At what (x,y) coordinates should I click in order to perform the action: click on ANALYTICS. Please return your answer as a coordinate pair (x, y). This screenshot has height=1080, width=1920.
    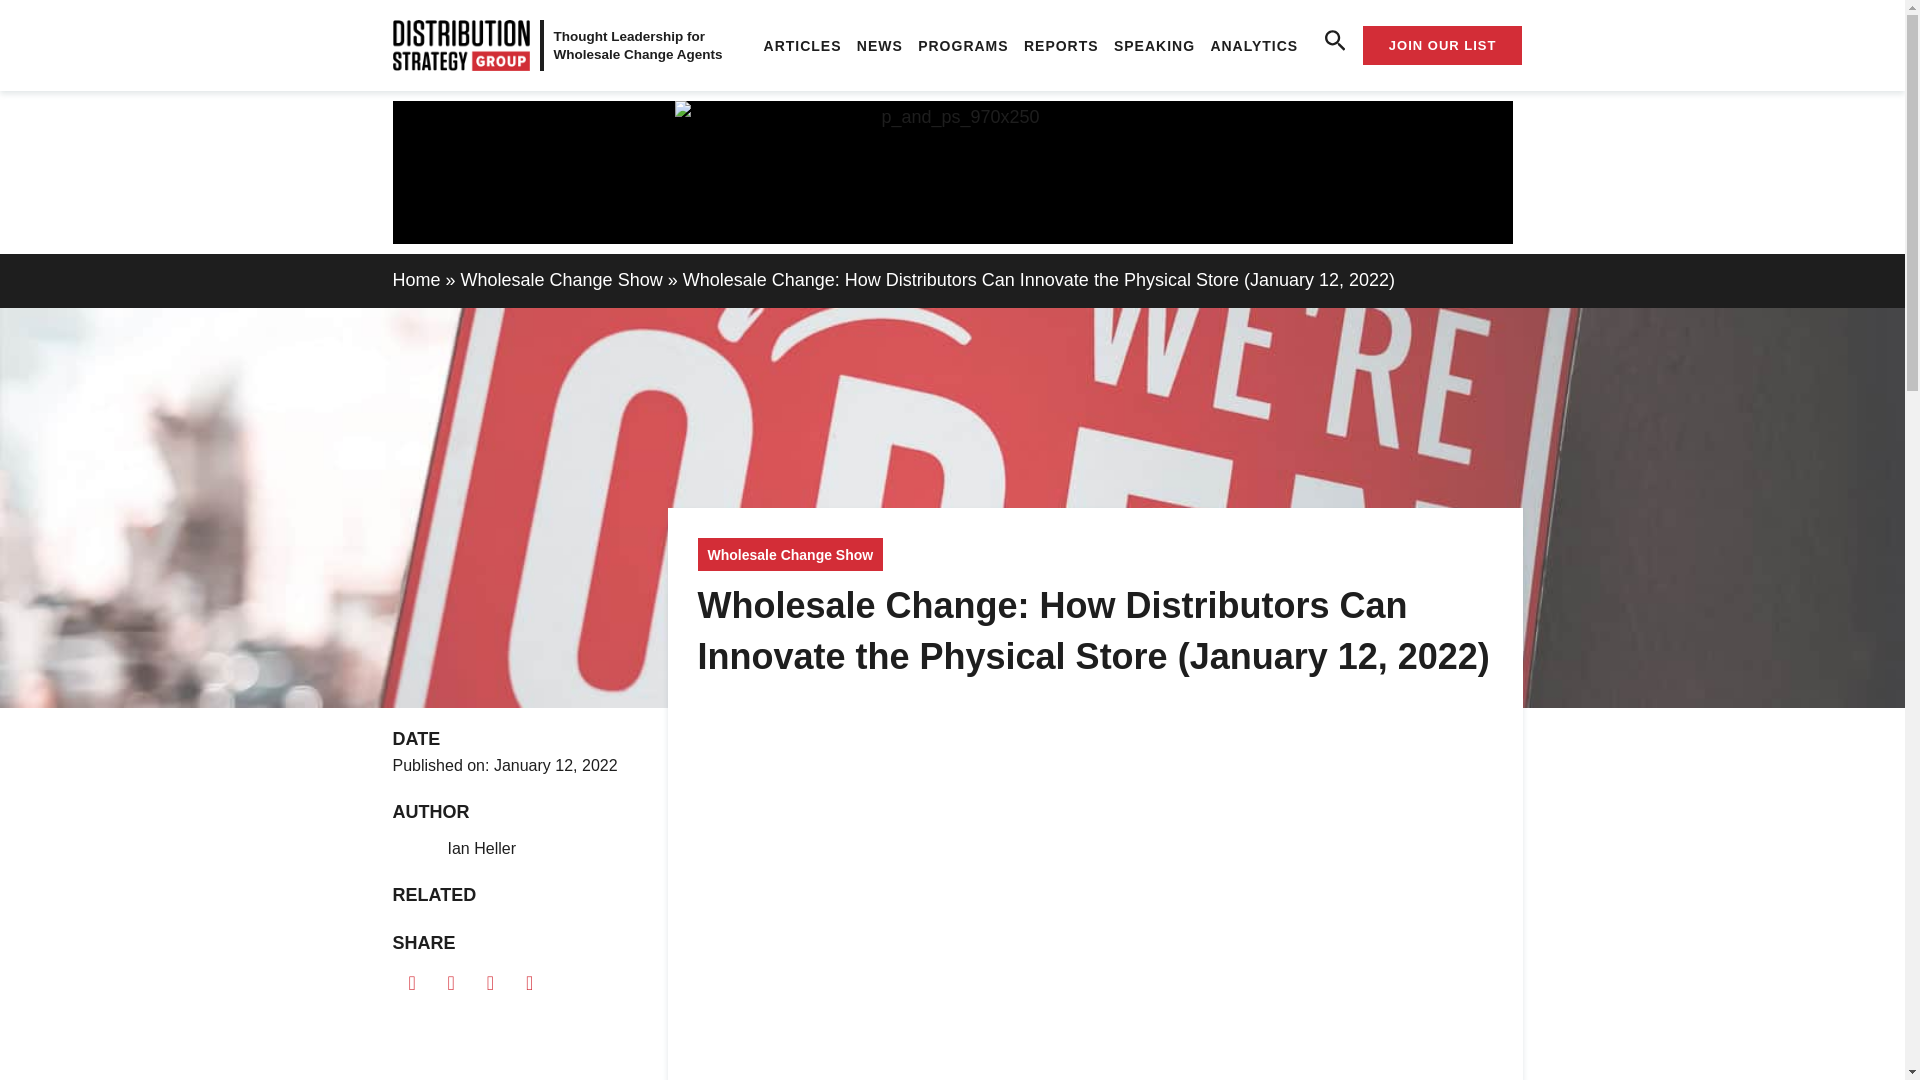
    Looking at the image, I should click on (1254, 46).